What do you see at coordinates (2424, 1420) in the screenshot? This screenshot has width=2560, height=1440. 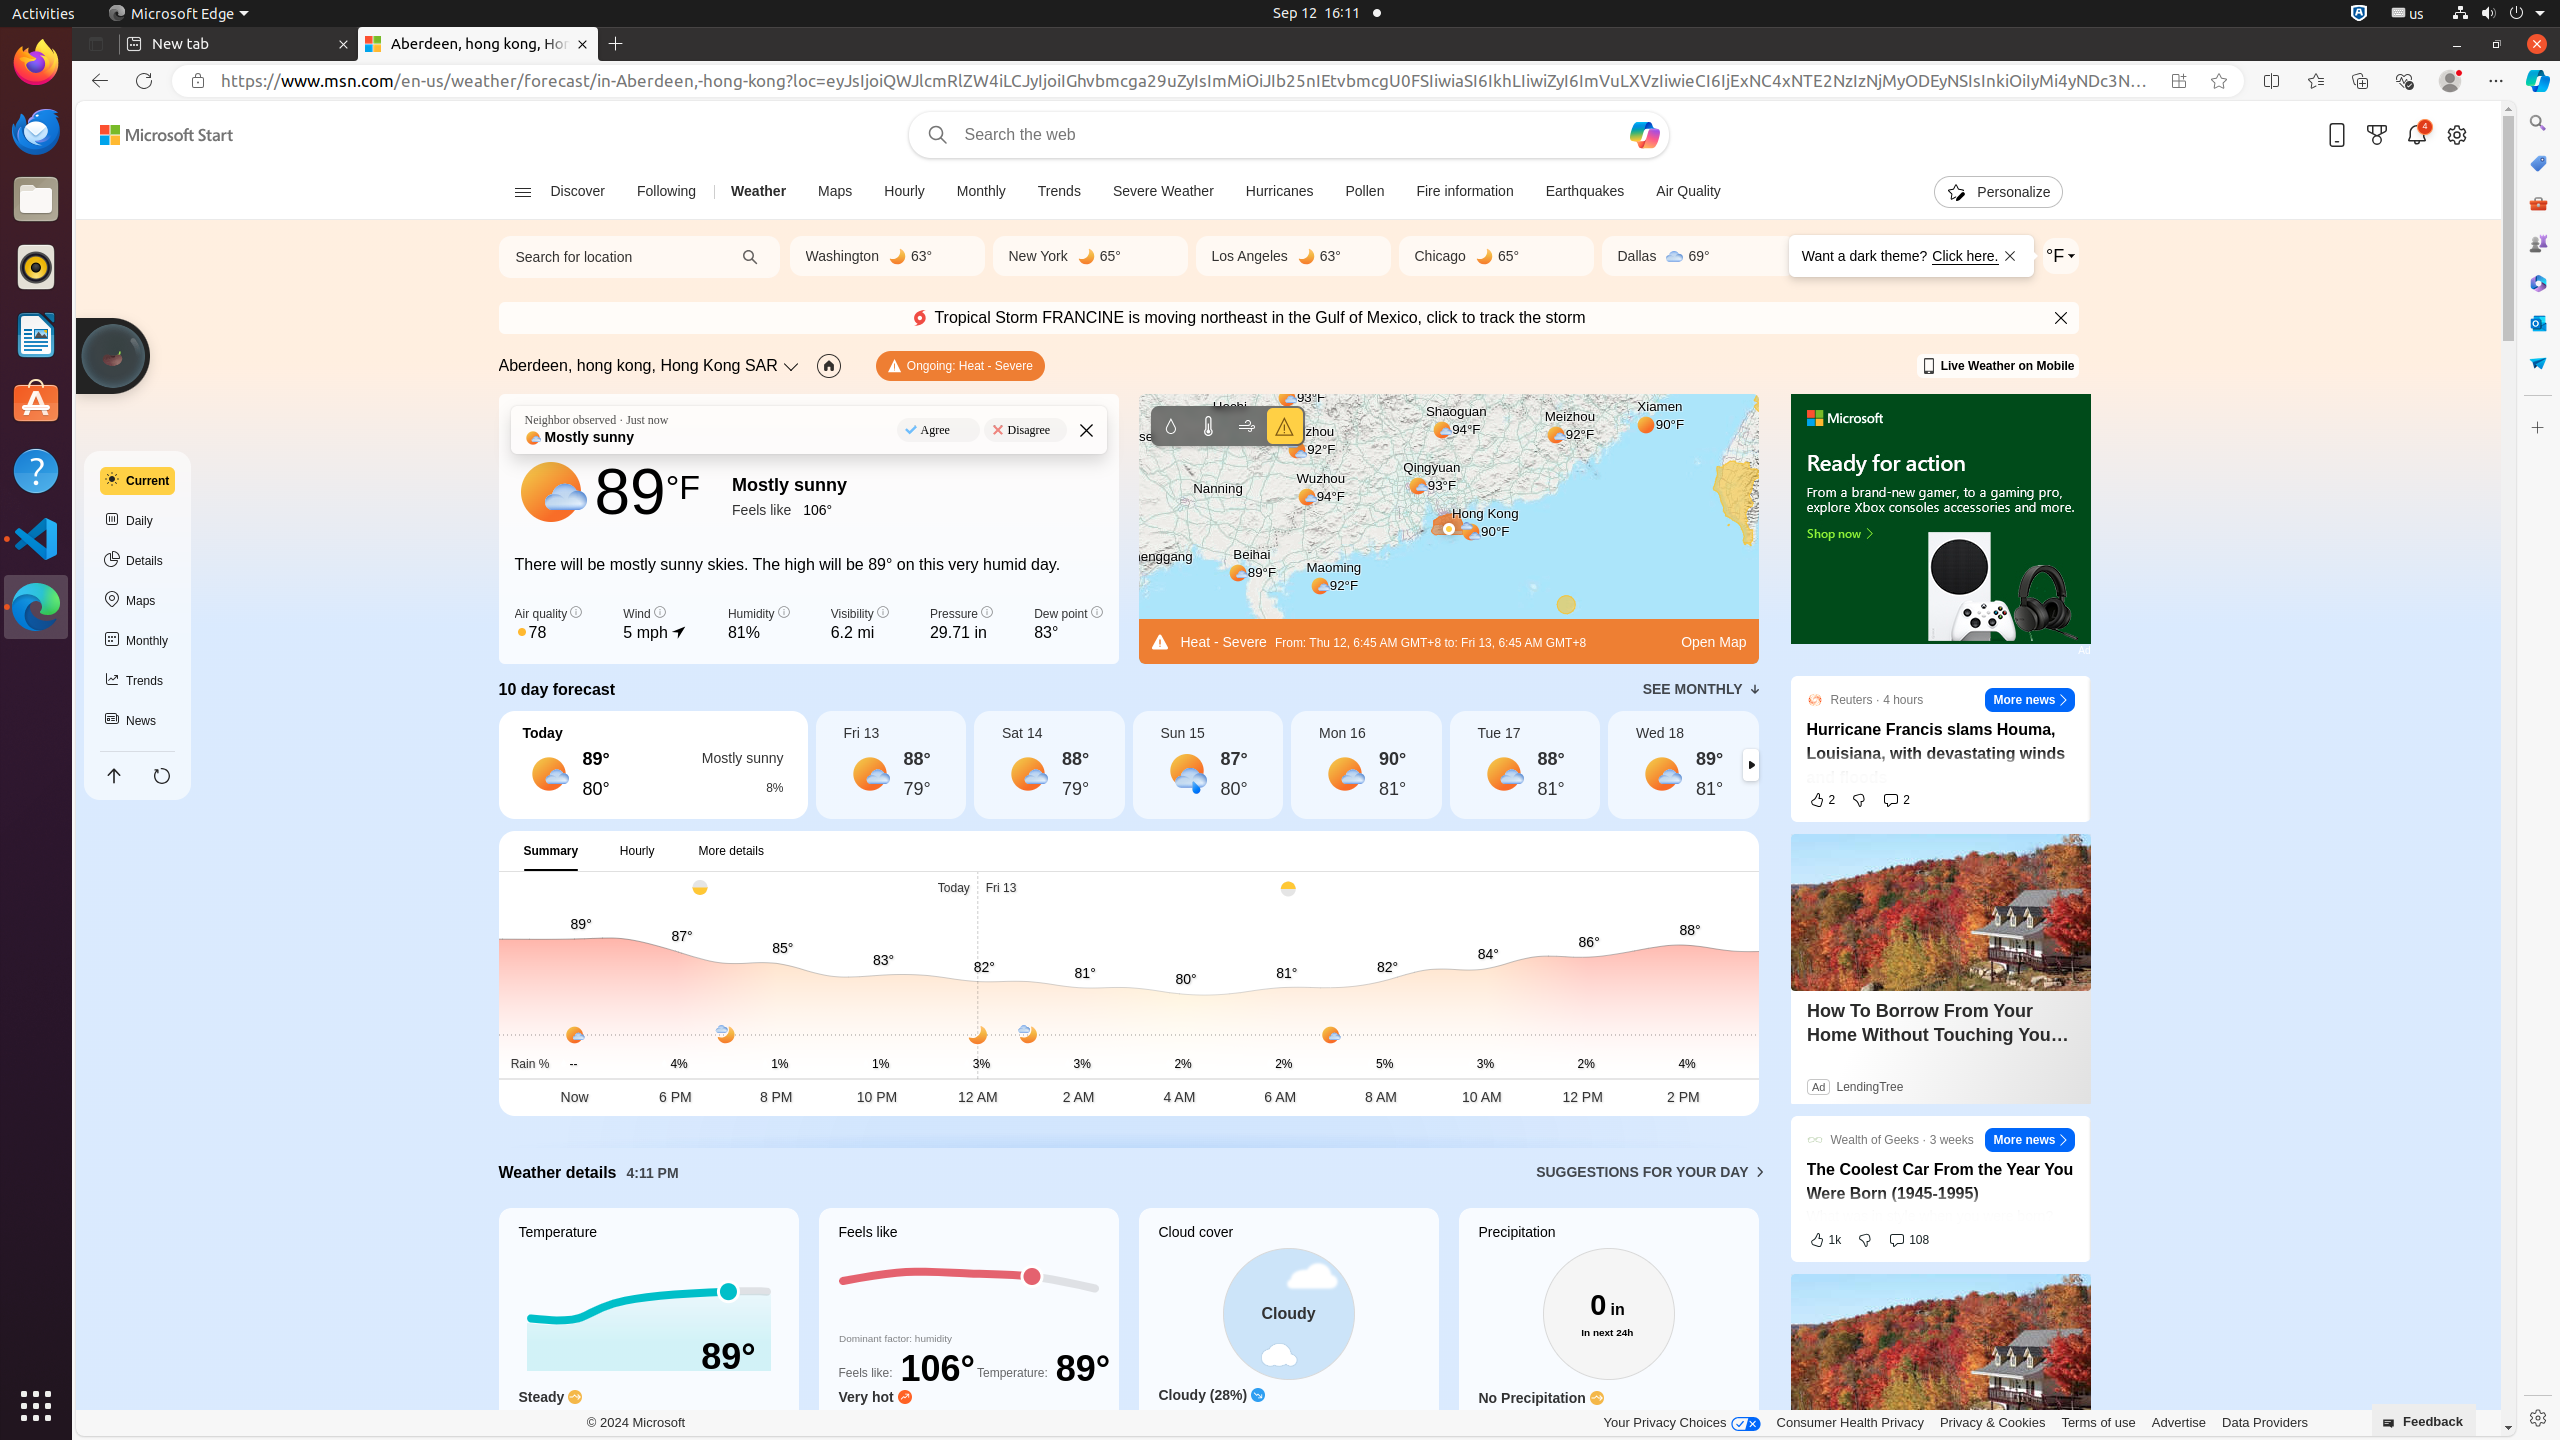 I see `Feedback` at bounding box center [2424, 1420].